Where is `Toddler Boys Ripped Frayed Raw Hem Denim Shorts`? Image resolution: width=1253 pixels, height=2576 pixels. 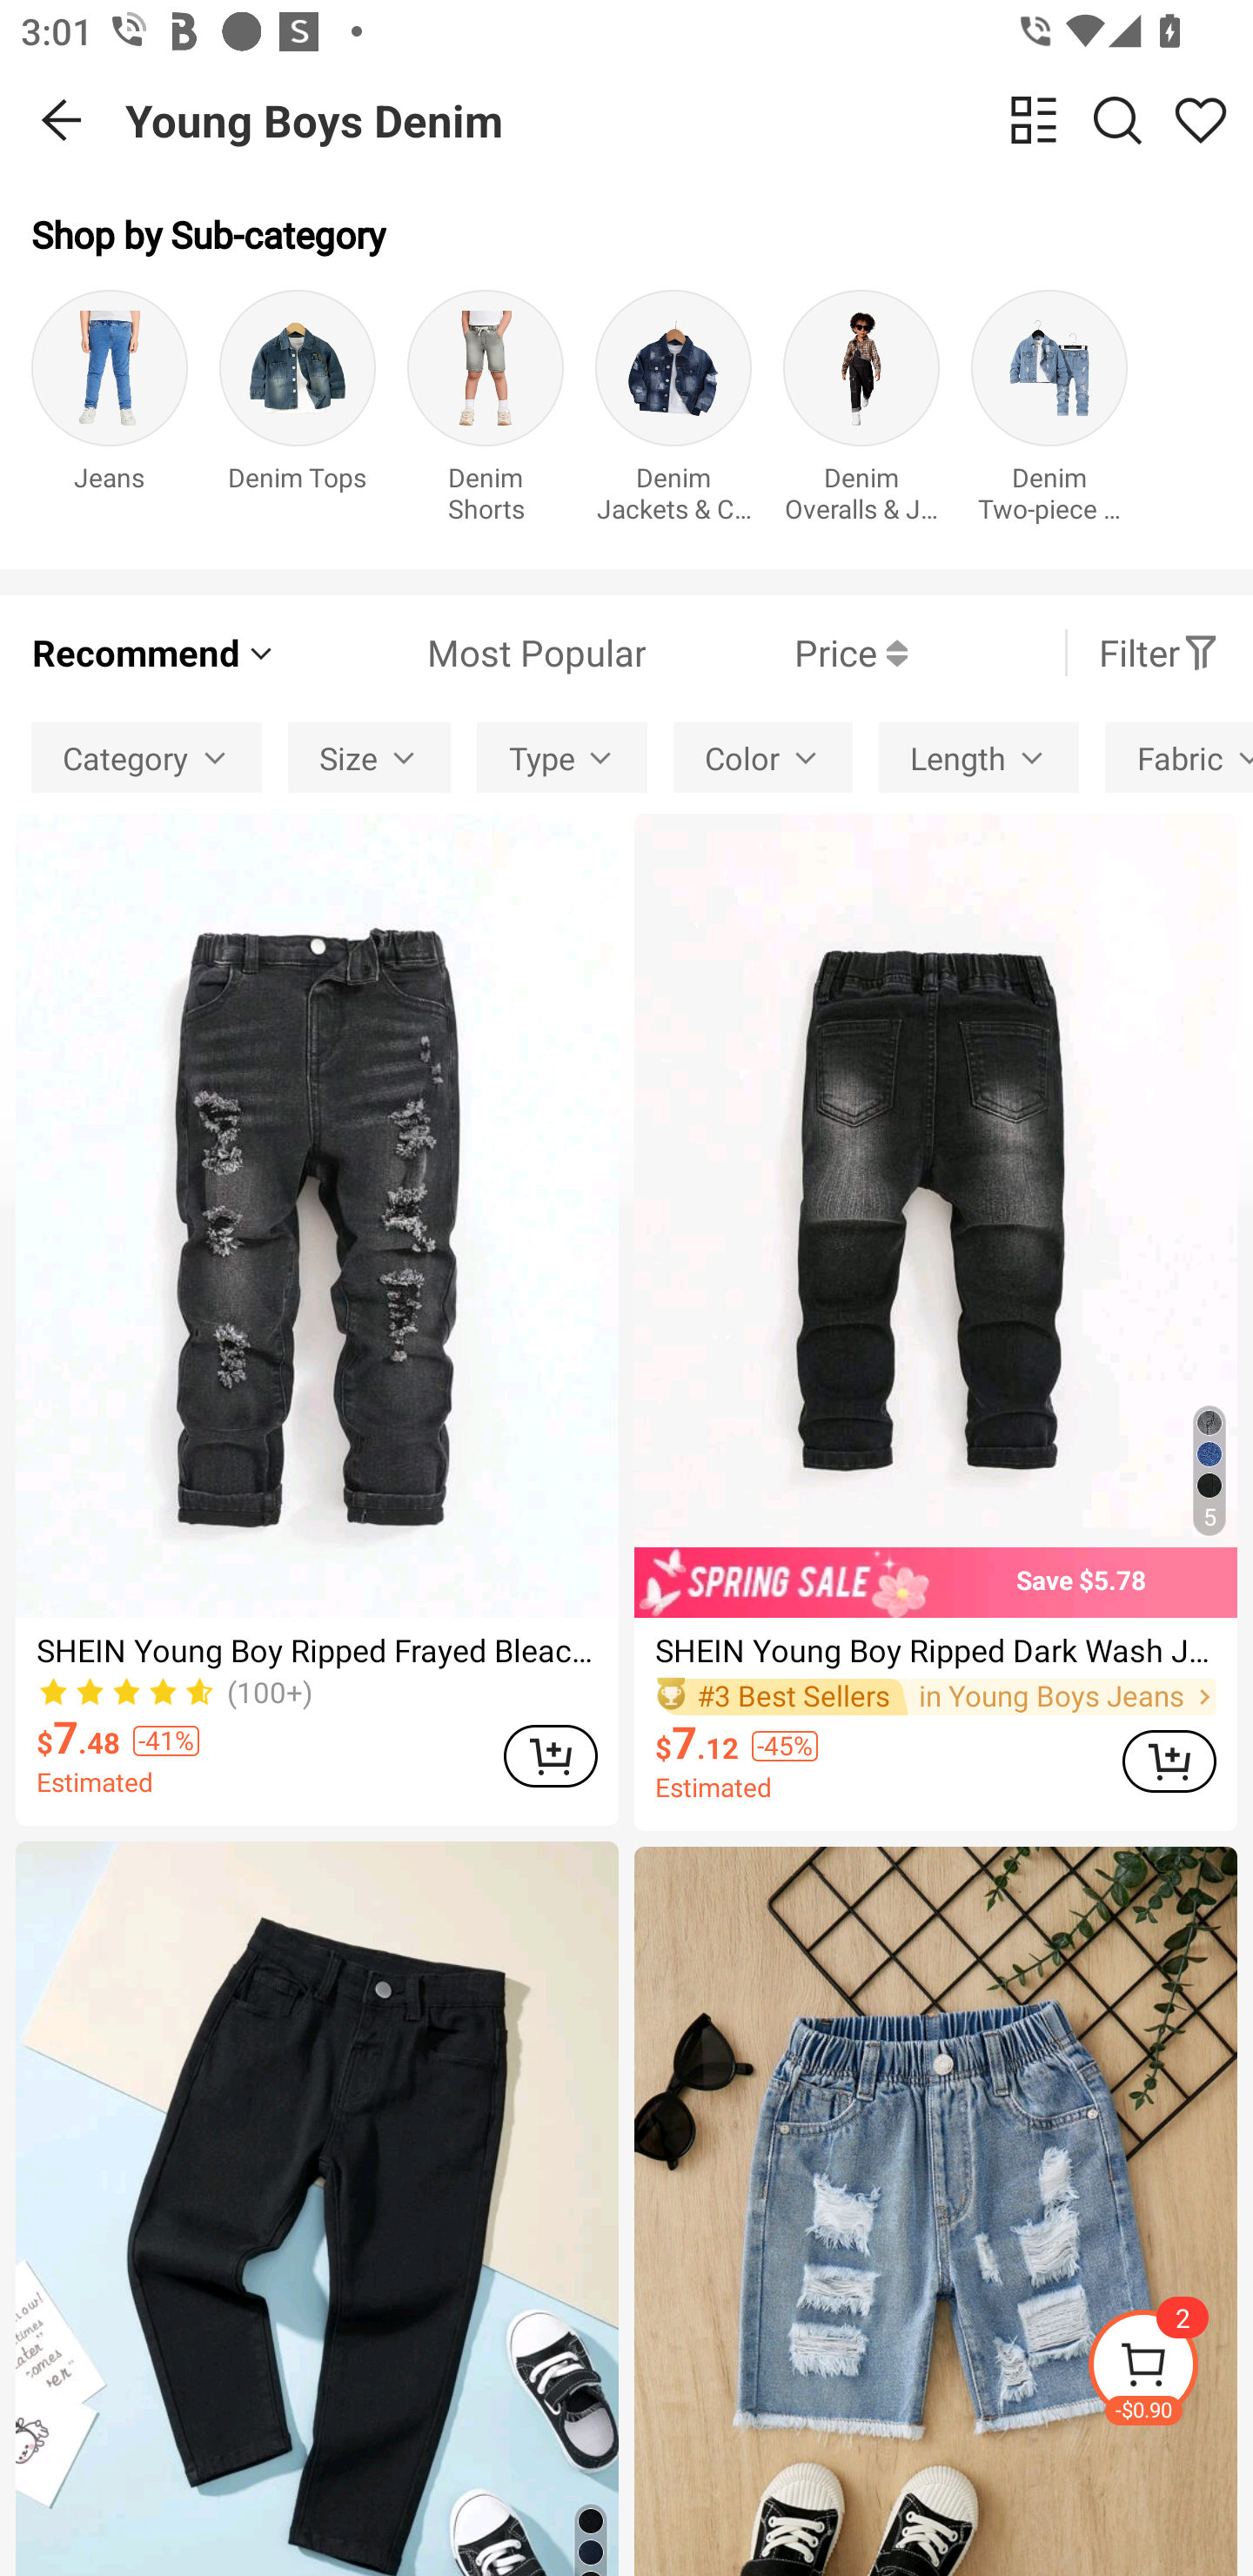
Toddler Boys Ripped Frayed Raw Hem Denim Shorts is located at coordinates (935, 2211).